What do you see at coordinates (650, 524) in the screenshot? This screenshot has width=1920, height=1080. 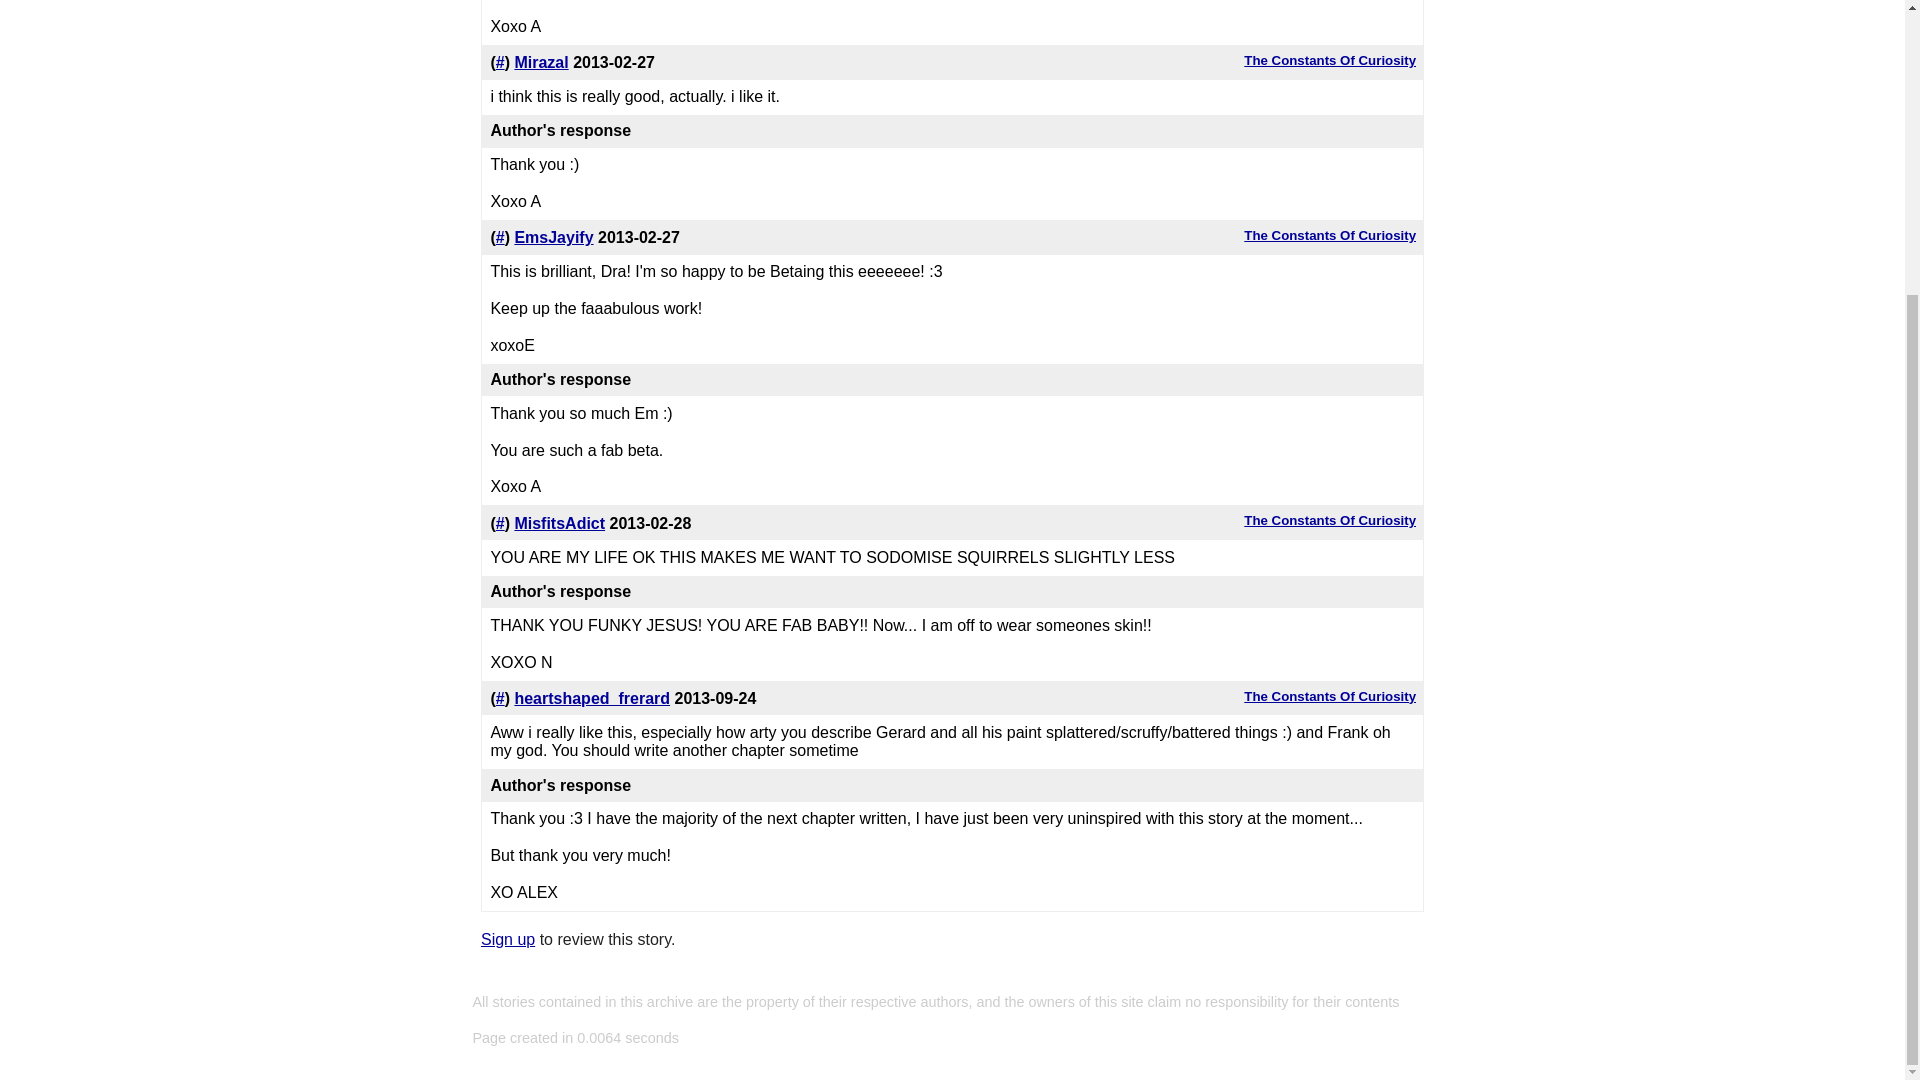 I see `2013-02-28 04:45:41` at bounding box center [650, 524].